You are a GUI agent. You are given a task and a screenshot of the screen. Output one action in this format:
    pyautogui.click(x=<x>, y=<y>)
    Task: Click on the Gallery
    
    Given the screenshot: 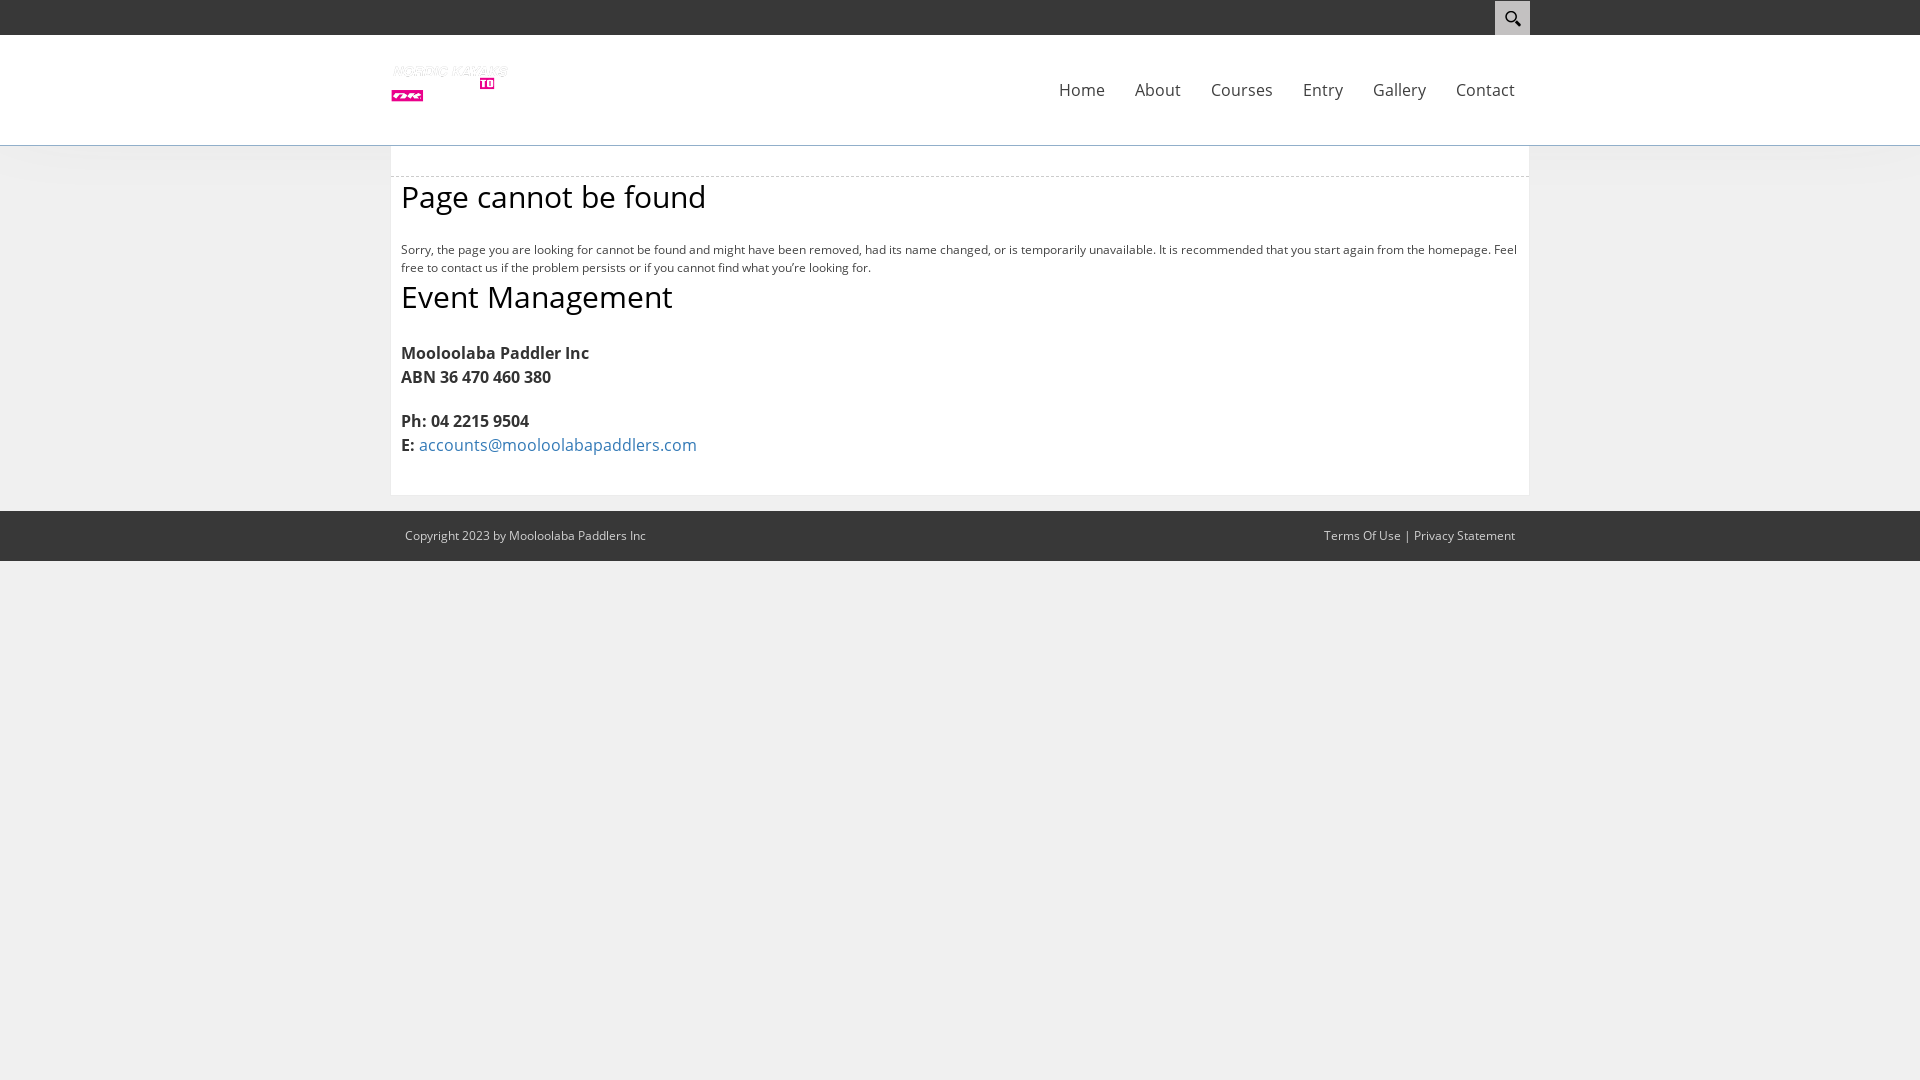 What is the action you would take?
    pyautogui.click(x=1400, y=90)
    